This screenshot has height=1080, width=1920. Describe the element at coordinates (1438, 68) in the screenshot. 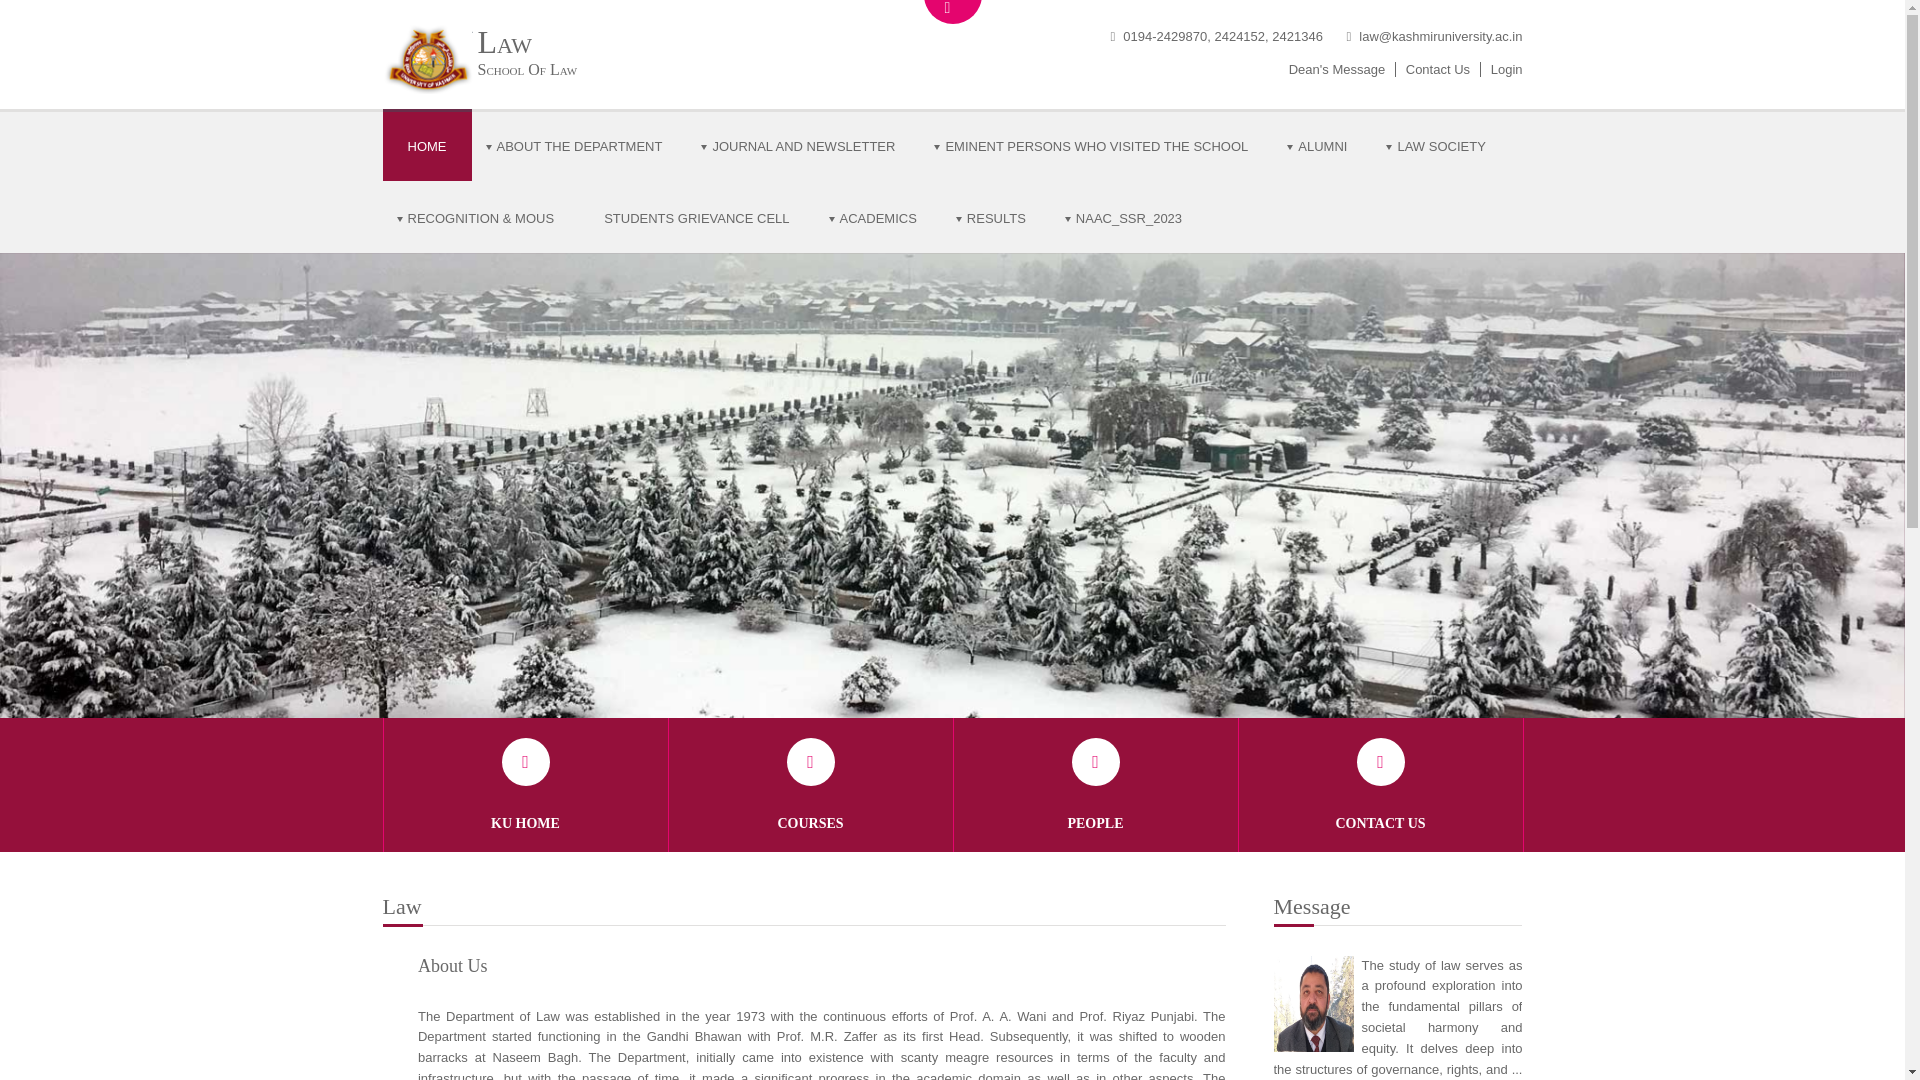

I see `Contact Us` at that location.